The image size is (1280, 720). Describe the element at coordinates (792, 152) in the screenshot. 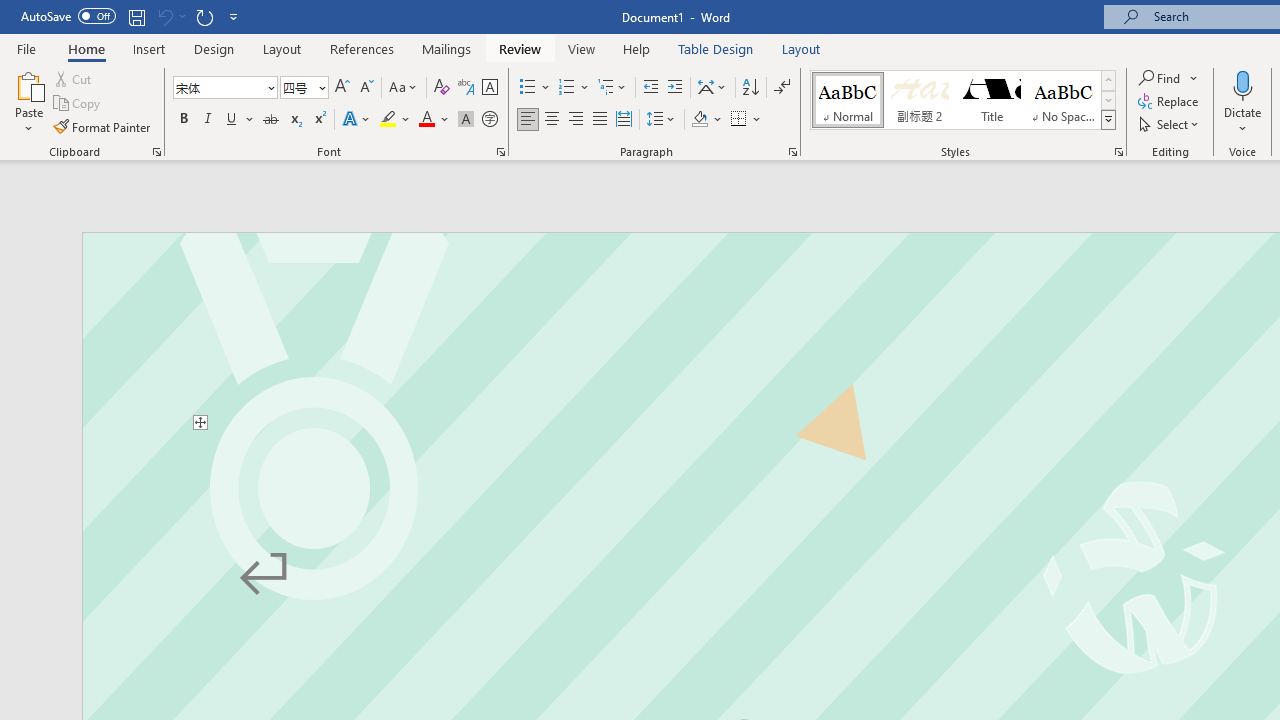

I see `Paragraph...` at that location.